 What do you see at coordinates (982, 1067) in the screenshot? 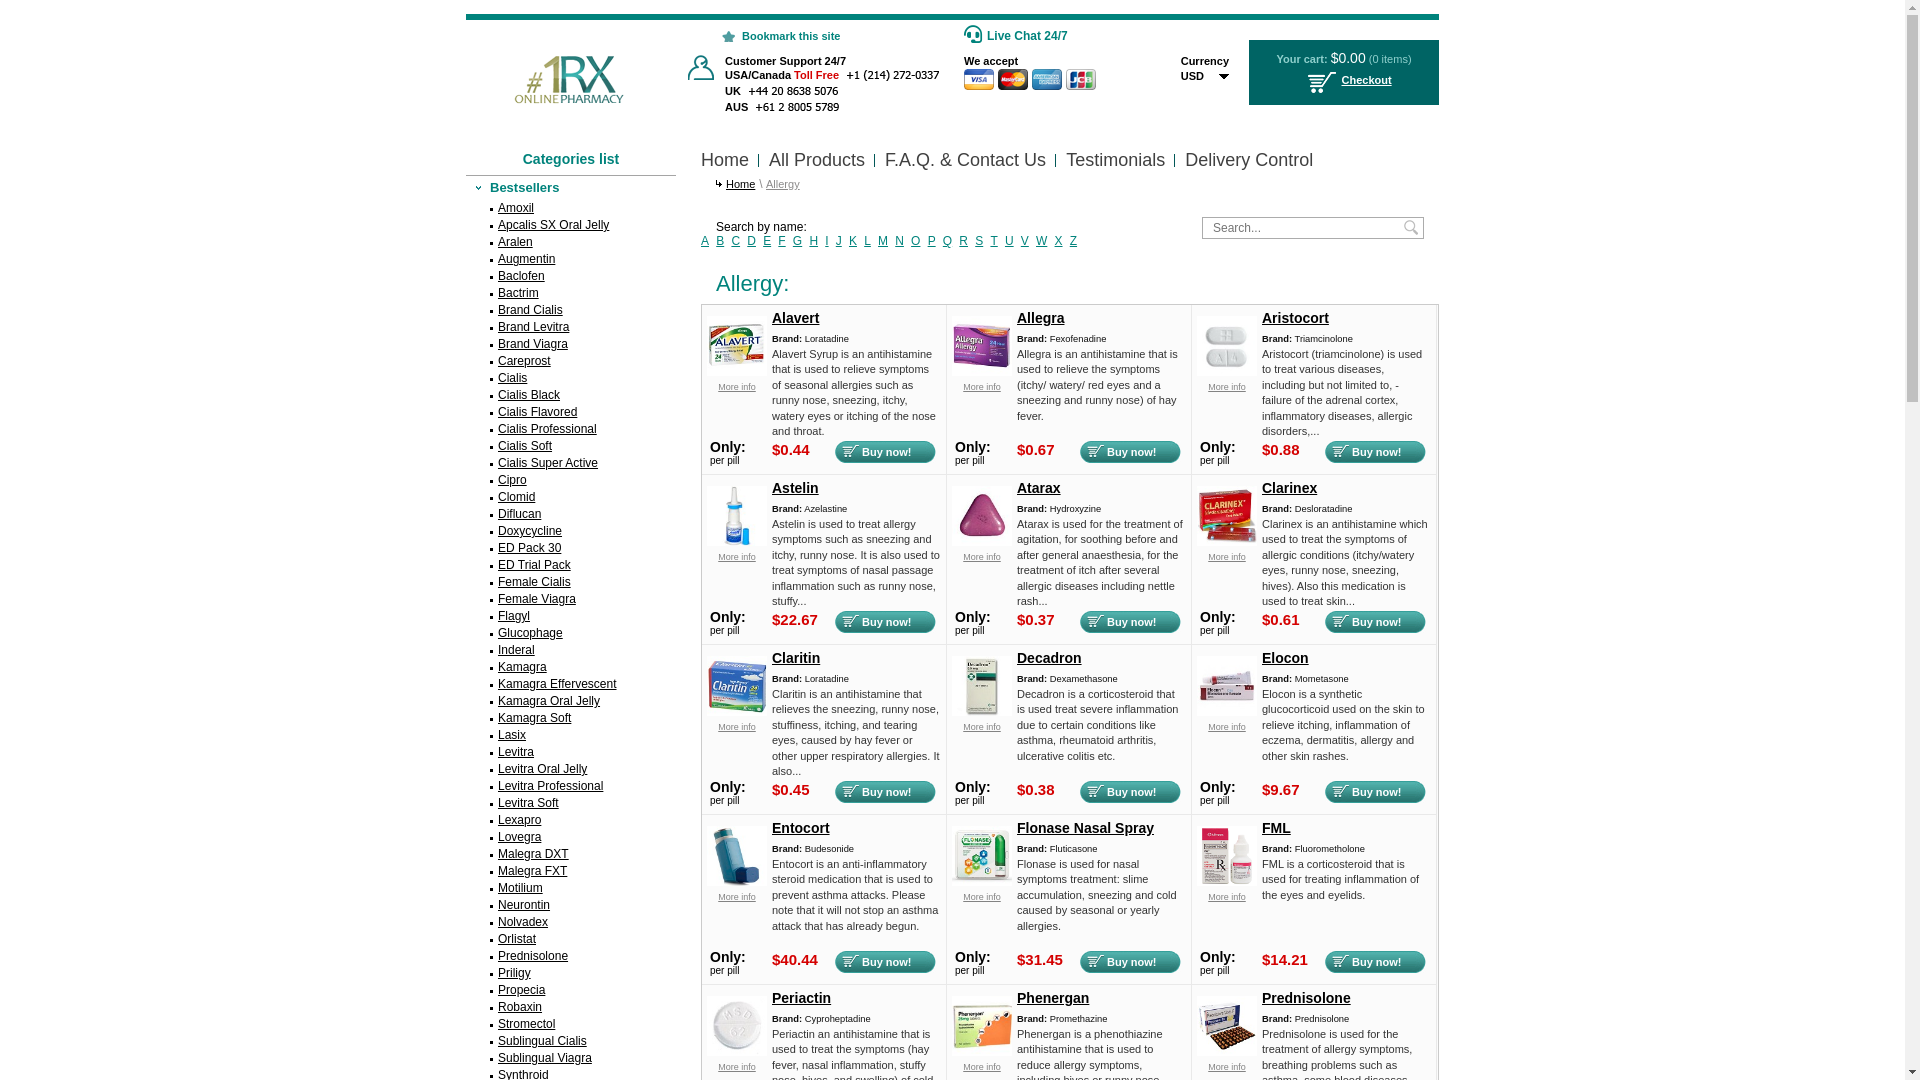
I see `More info` at bounding box center [982, 1067].